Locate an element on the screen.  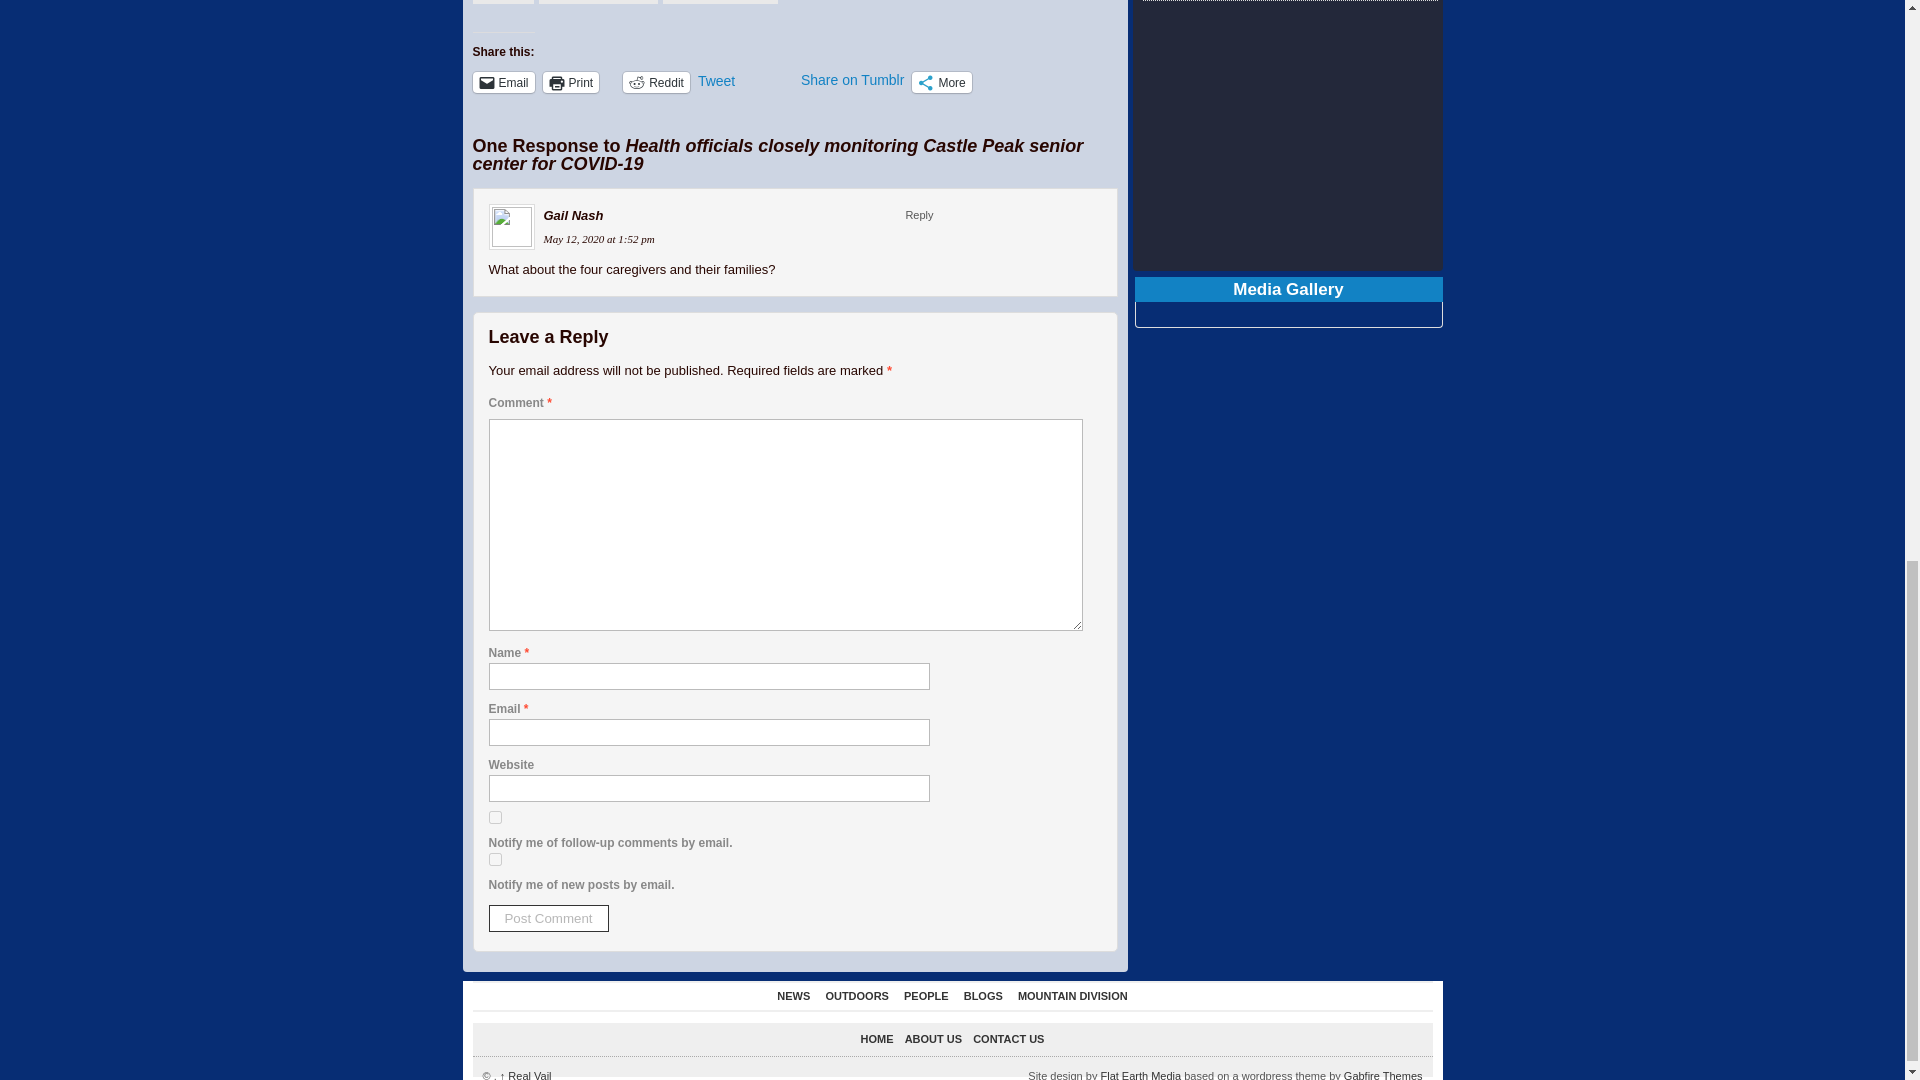
Bio is located at coordinates (502, 2).